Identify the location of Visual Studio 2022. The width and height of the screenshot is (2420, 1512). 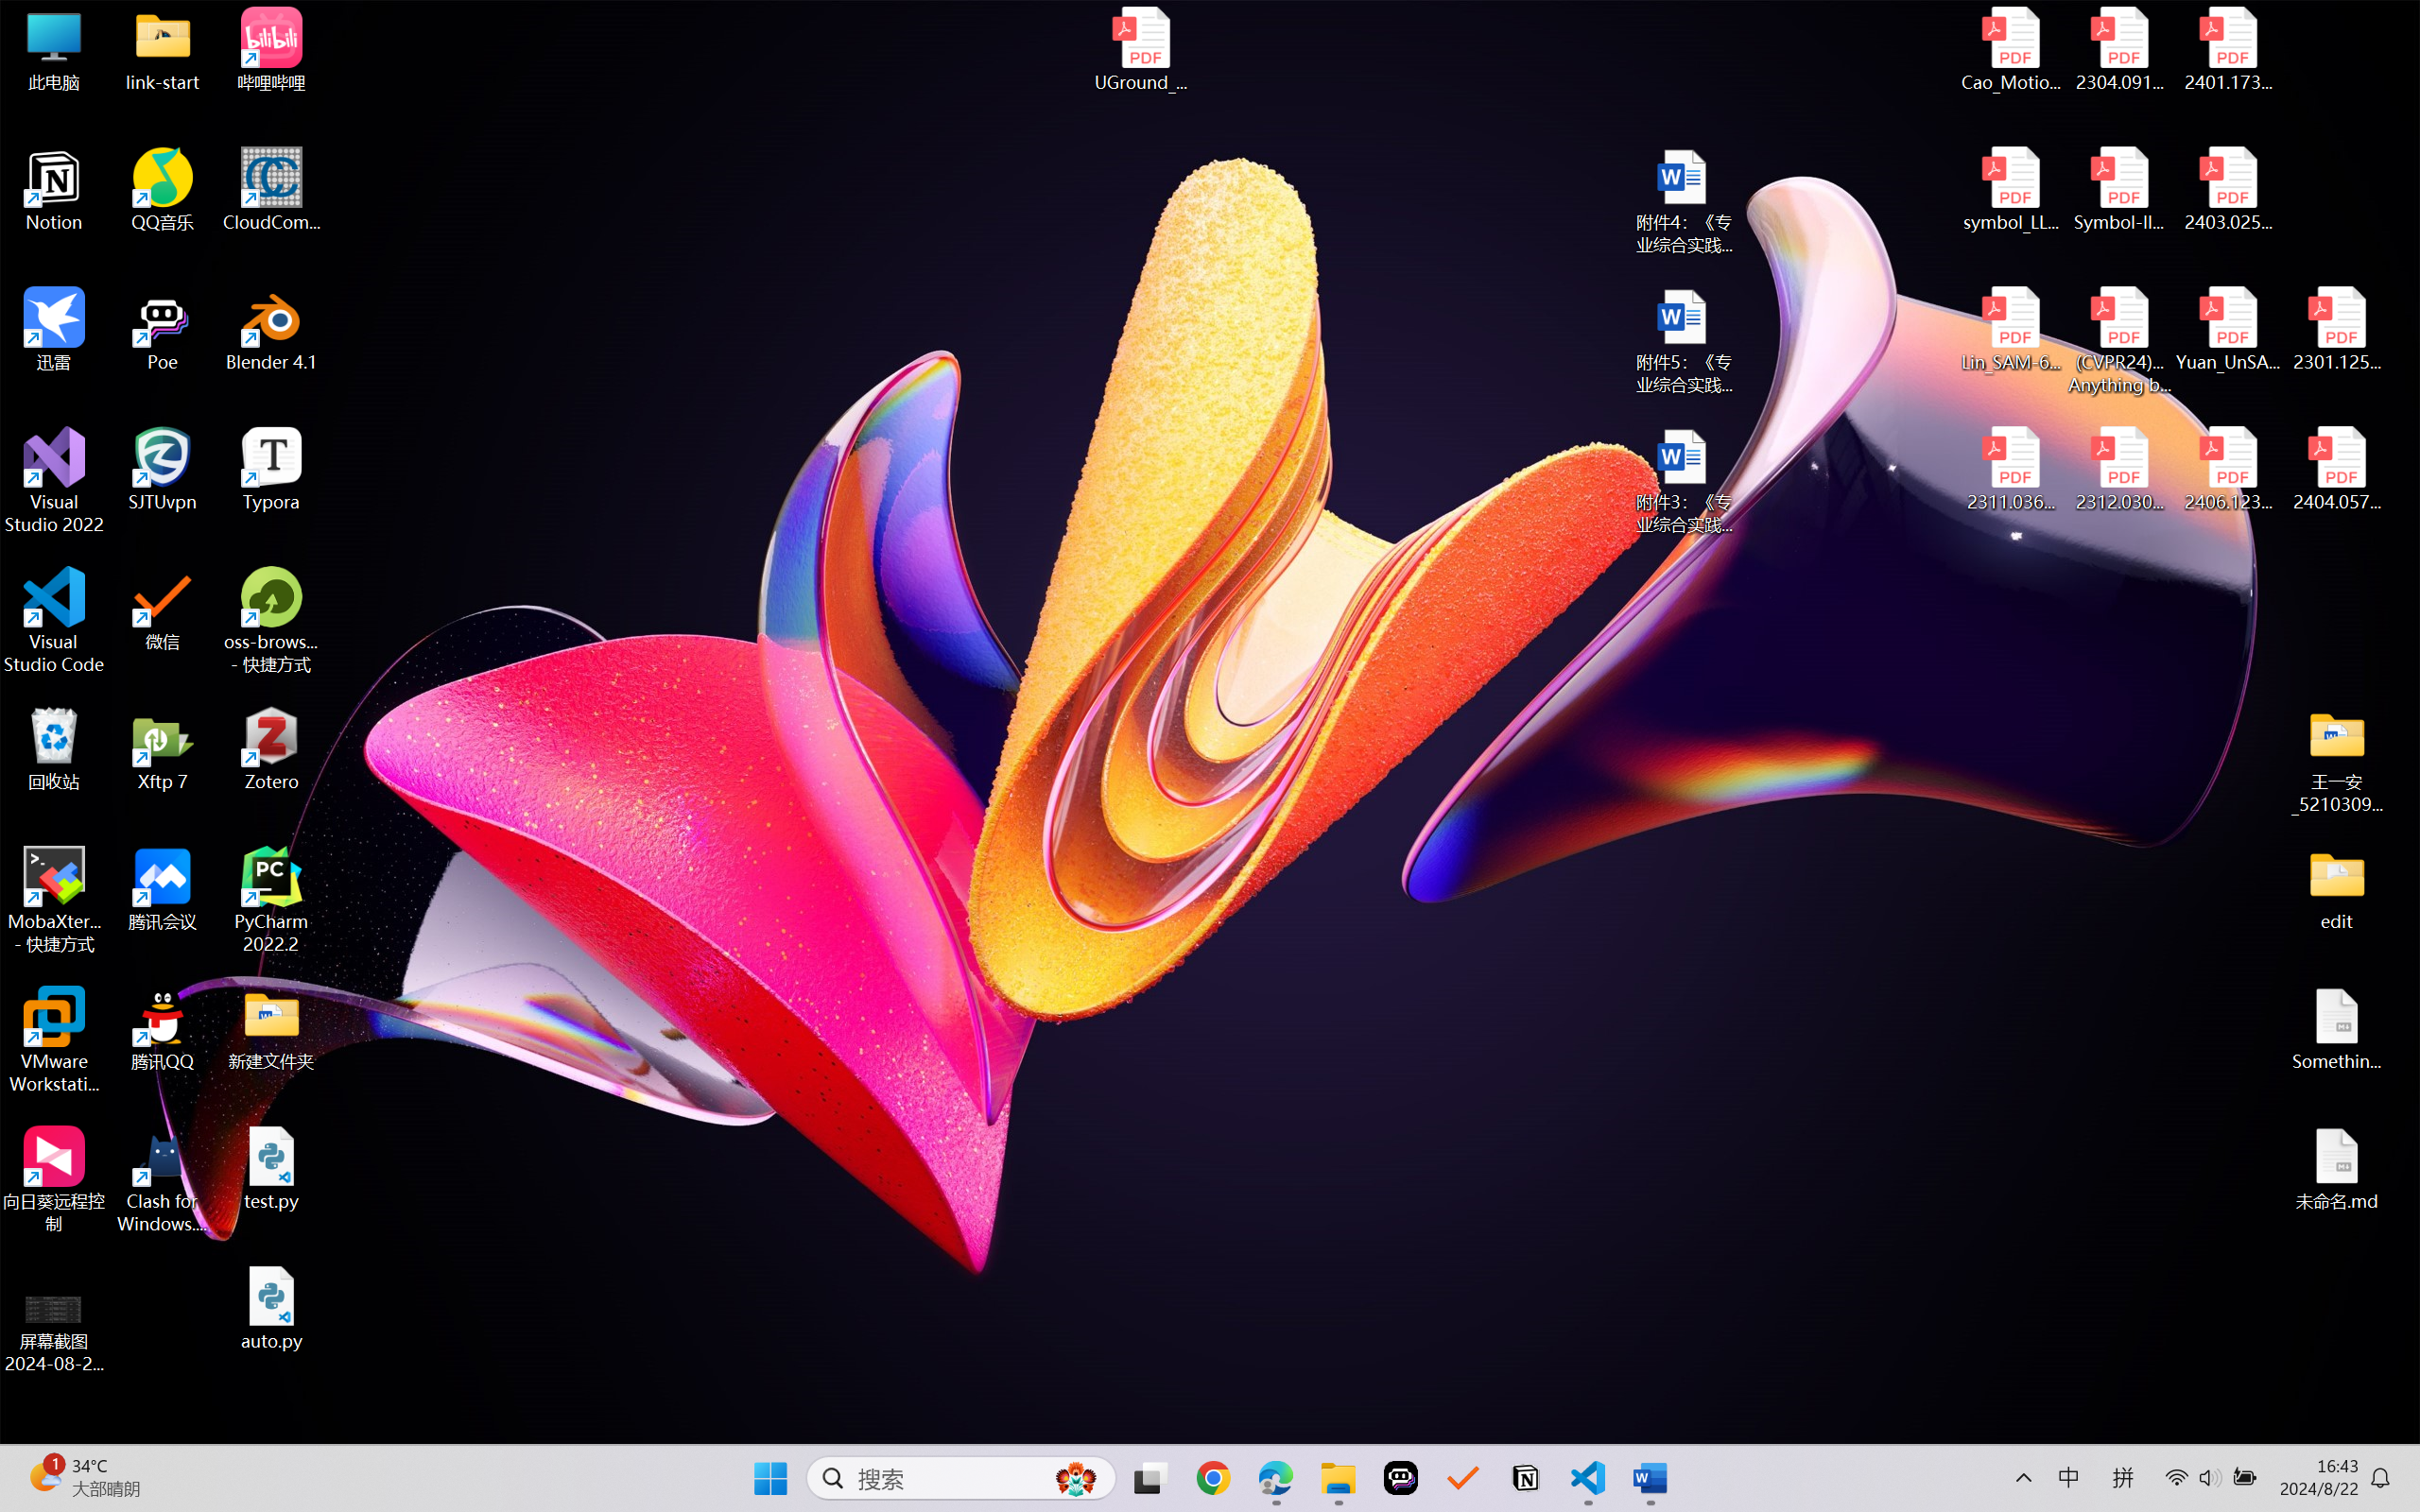
(55, 481).